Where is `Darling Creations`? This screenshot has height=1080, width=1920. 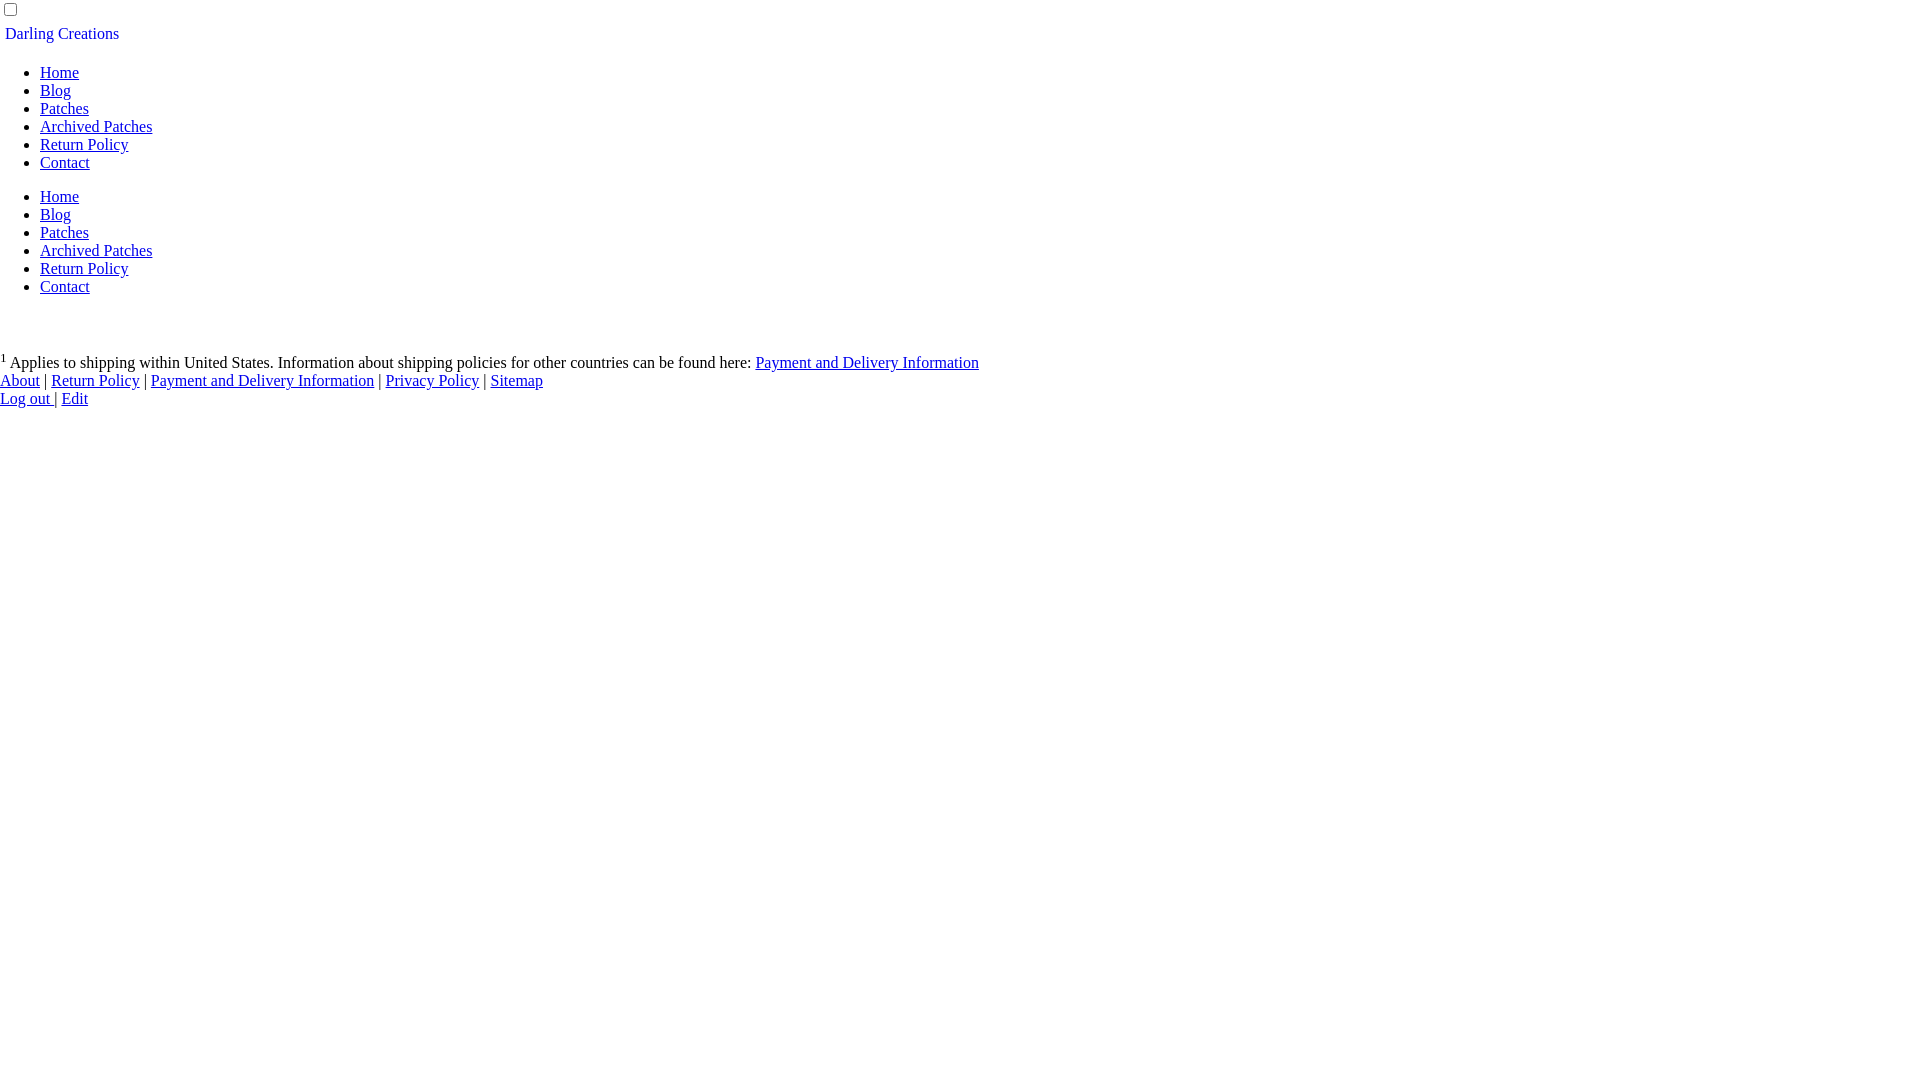
Darling Creations is located at coordinates (62, 34).